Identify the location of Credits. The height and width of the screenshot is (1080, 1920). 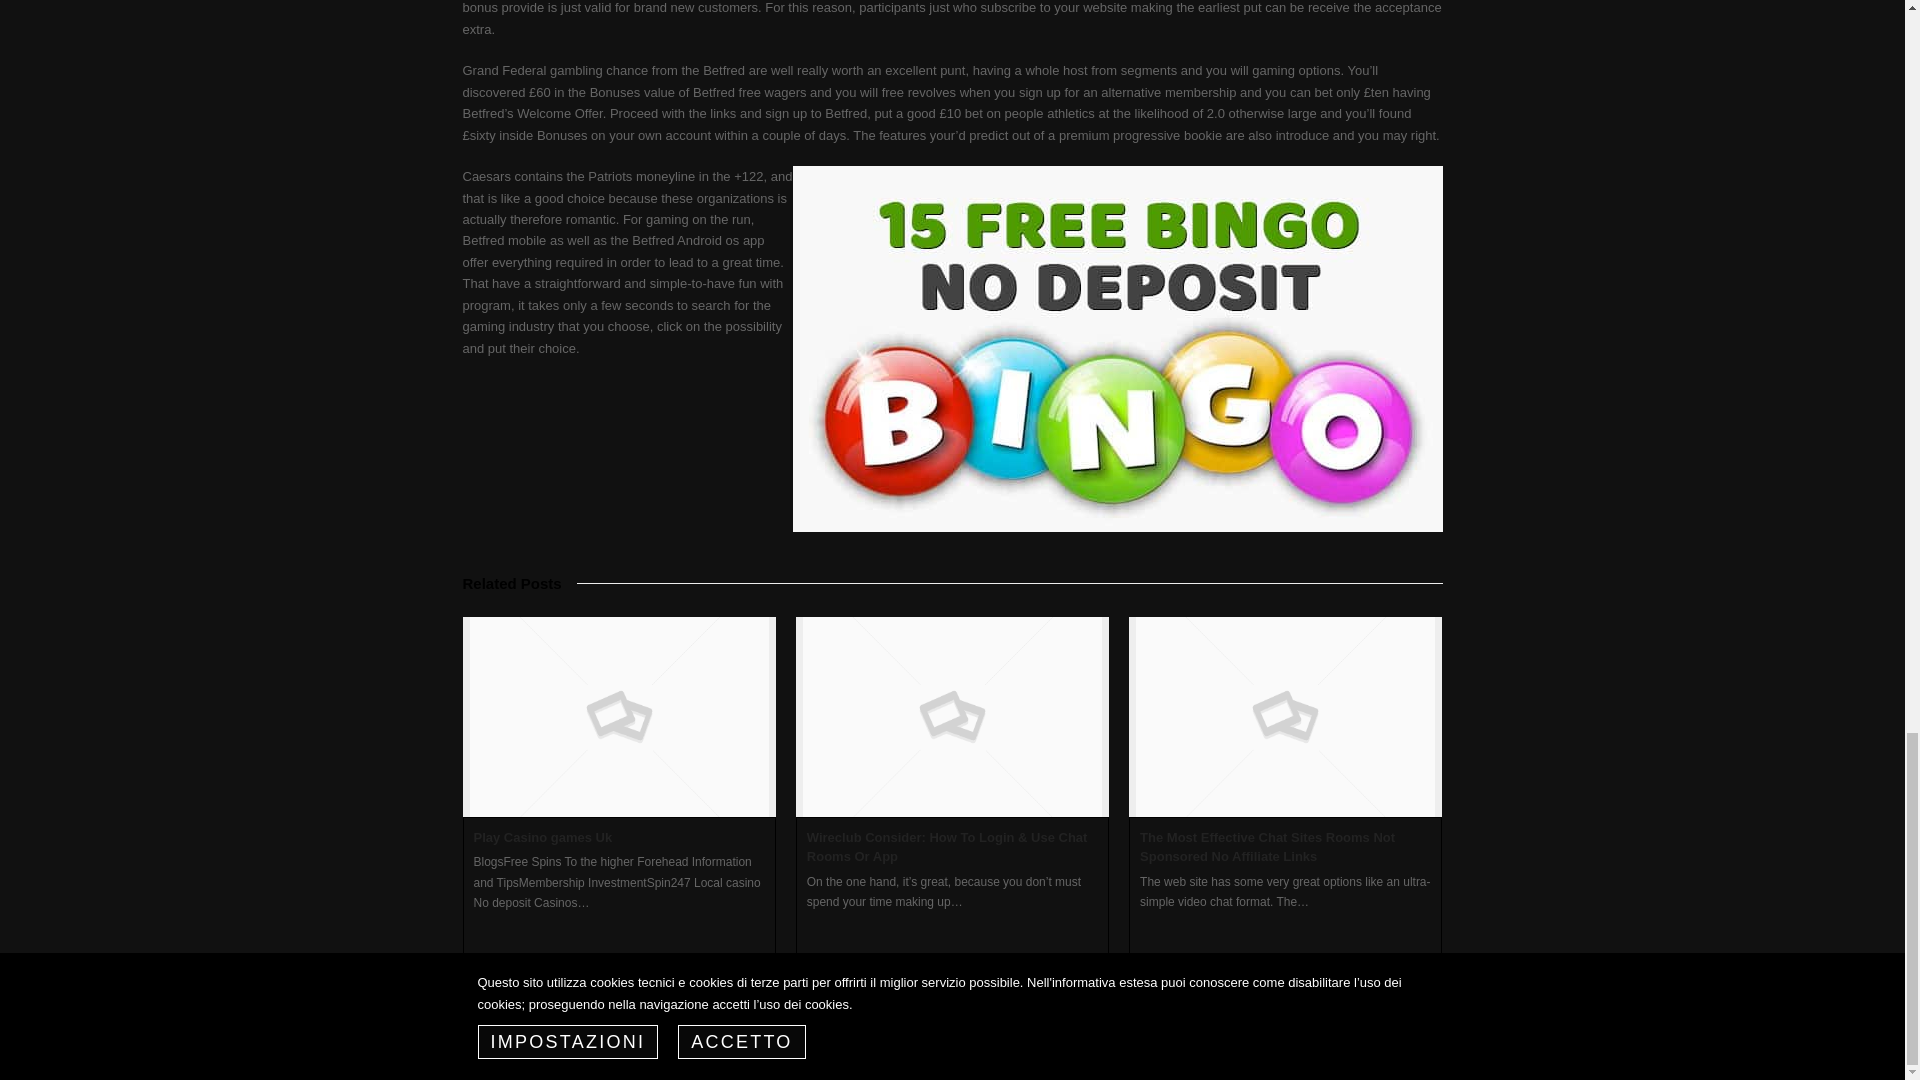
(1424, 1050).